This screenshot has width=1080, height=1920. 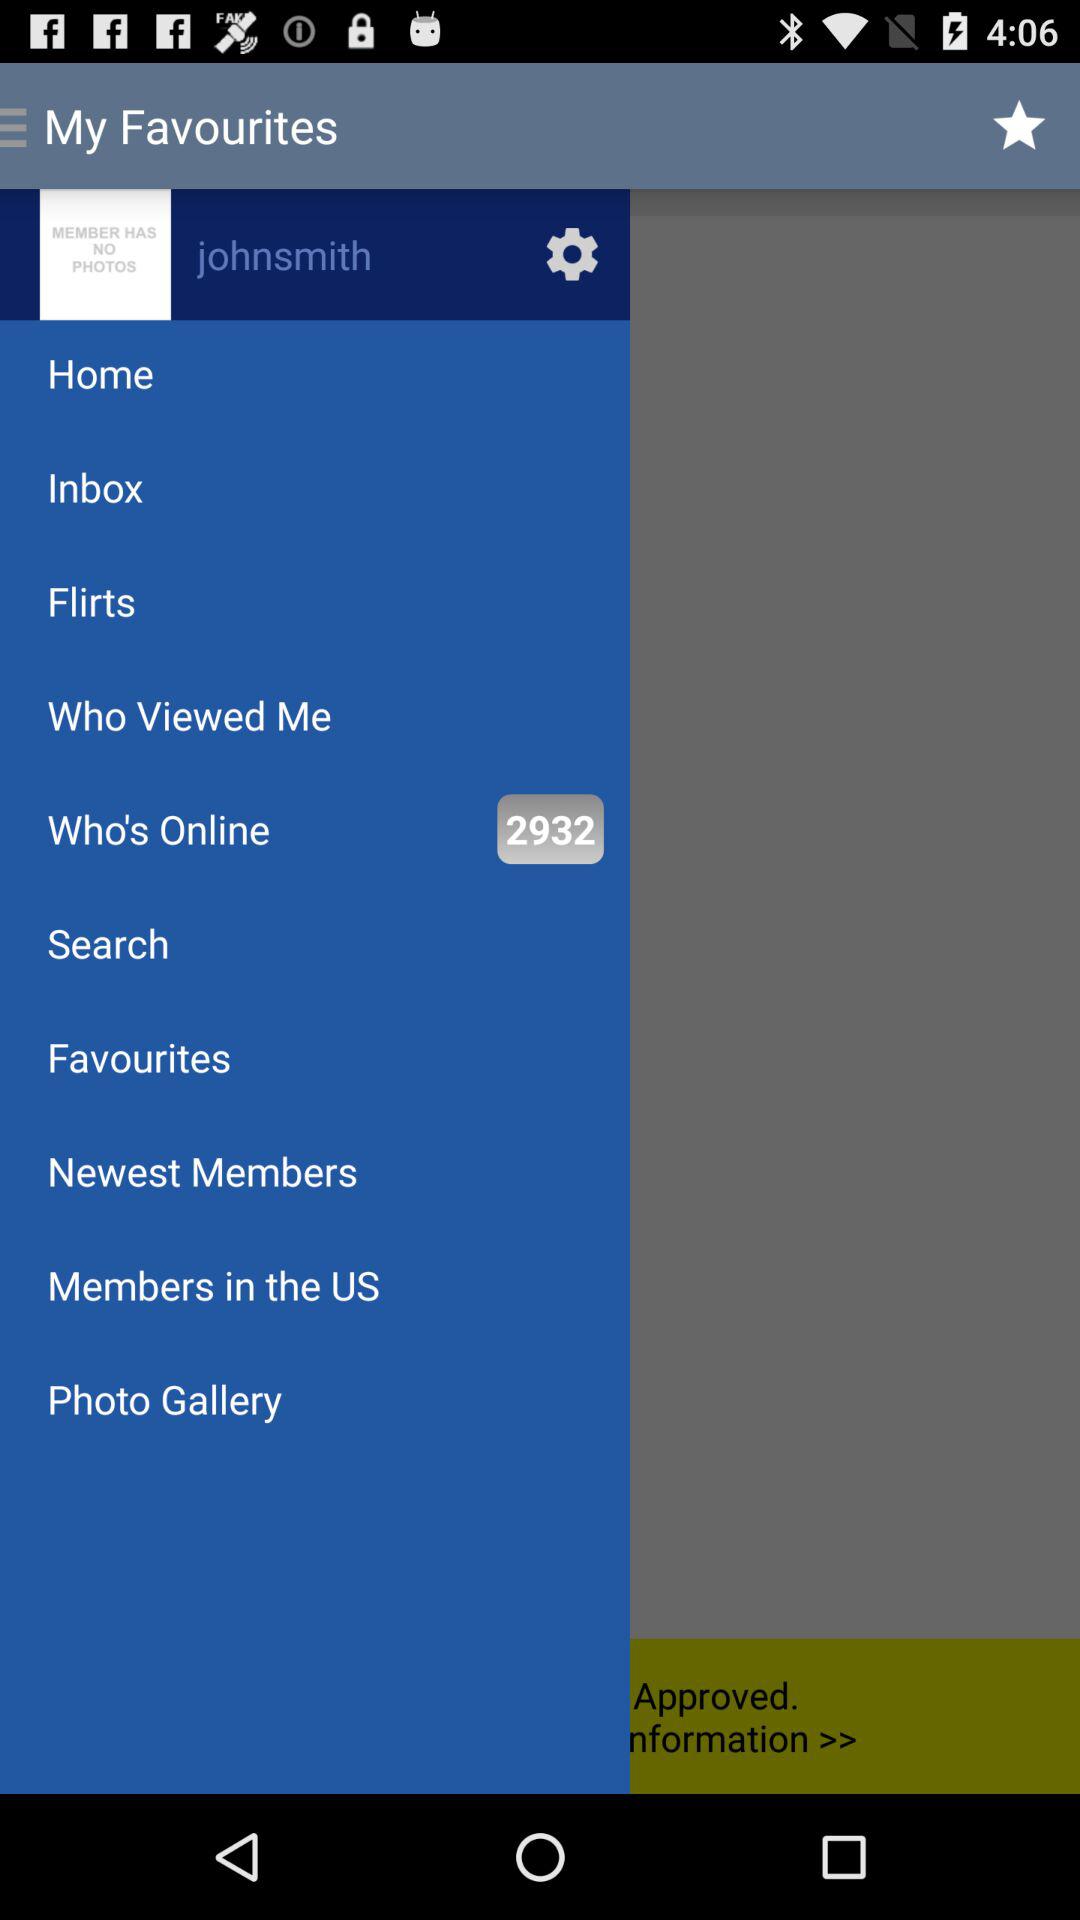 What do you see at coordinates (164, 1398) in the screenshot?
I see `scroll until the photo gallery` at bounding box center [164, 1398].